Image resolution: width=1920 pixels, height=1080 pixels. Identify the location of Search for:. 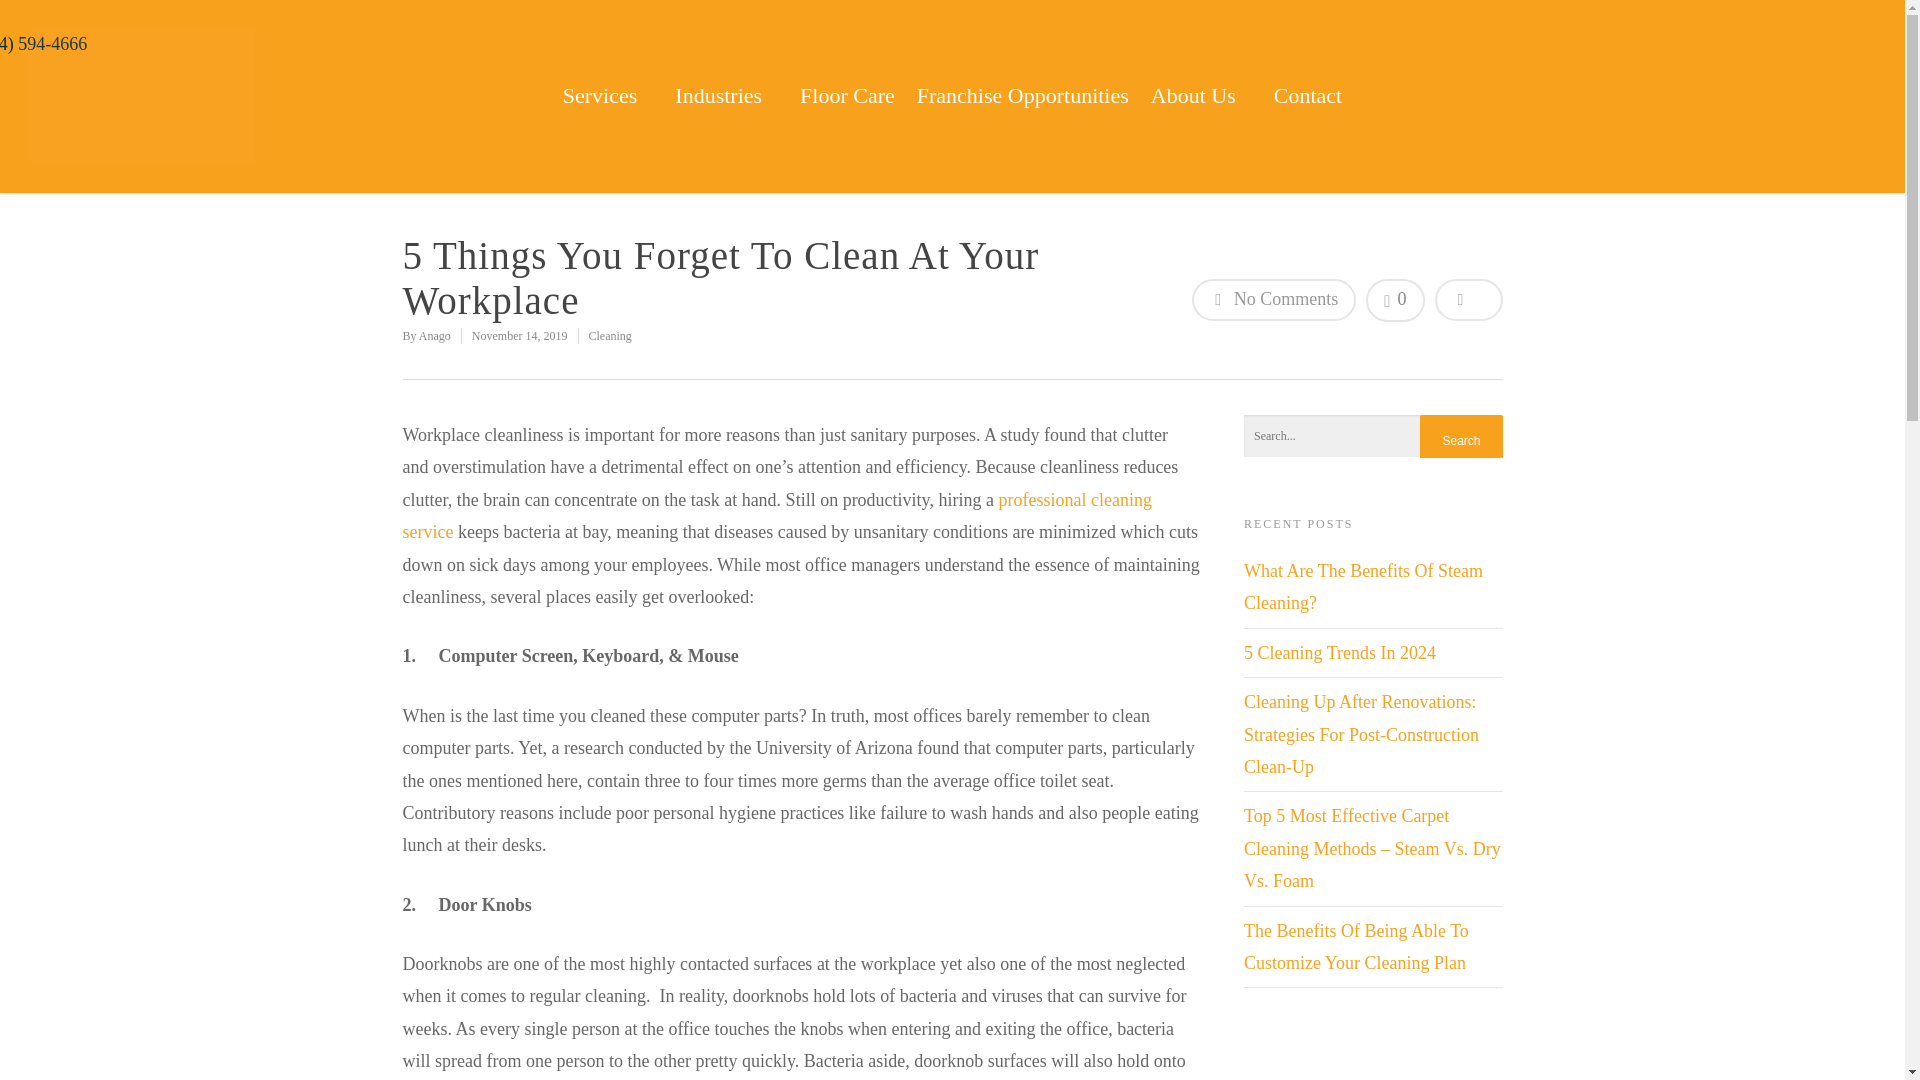
(1374, 436).